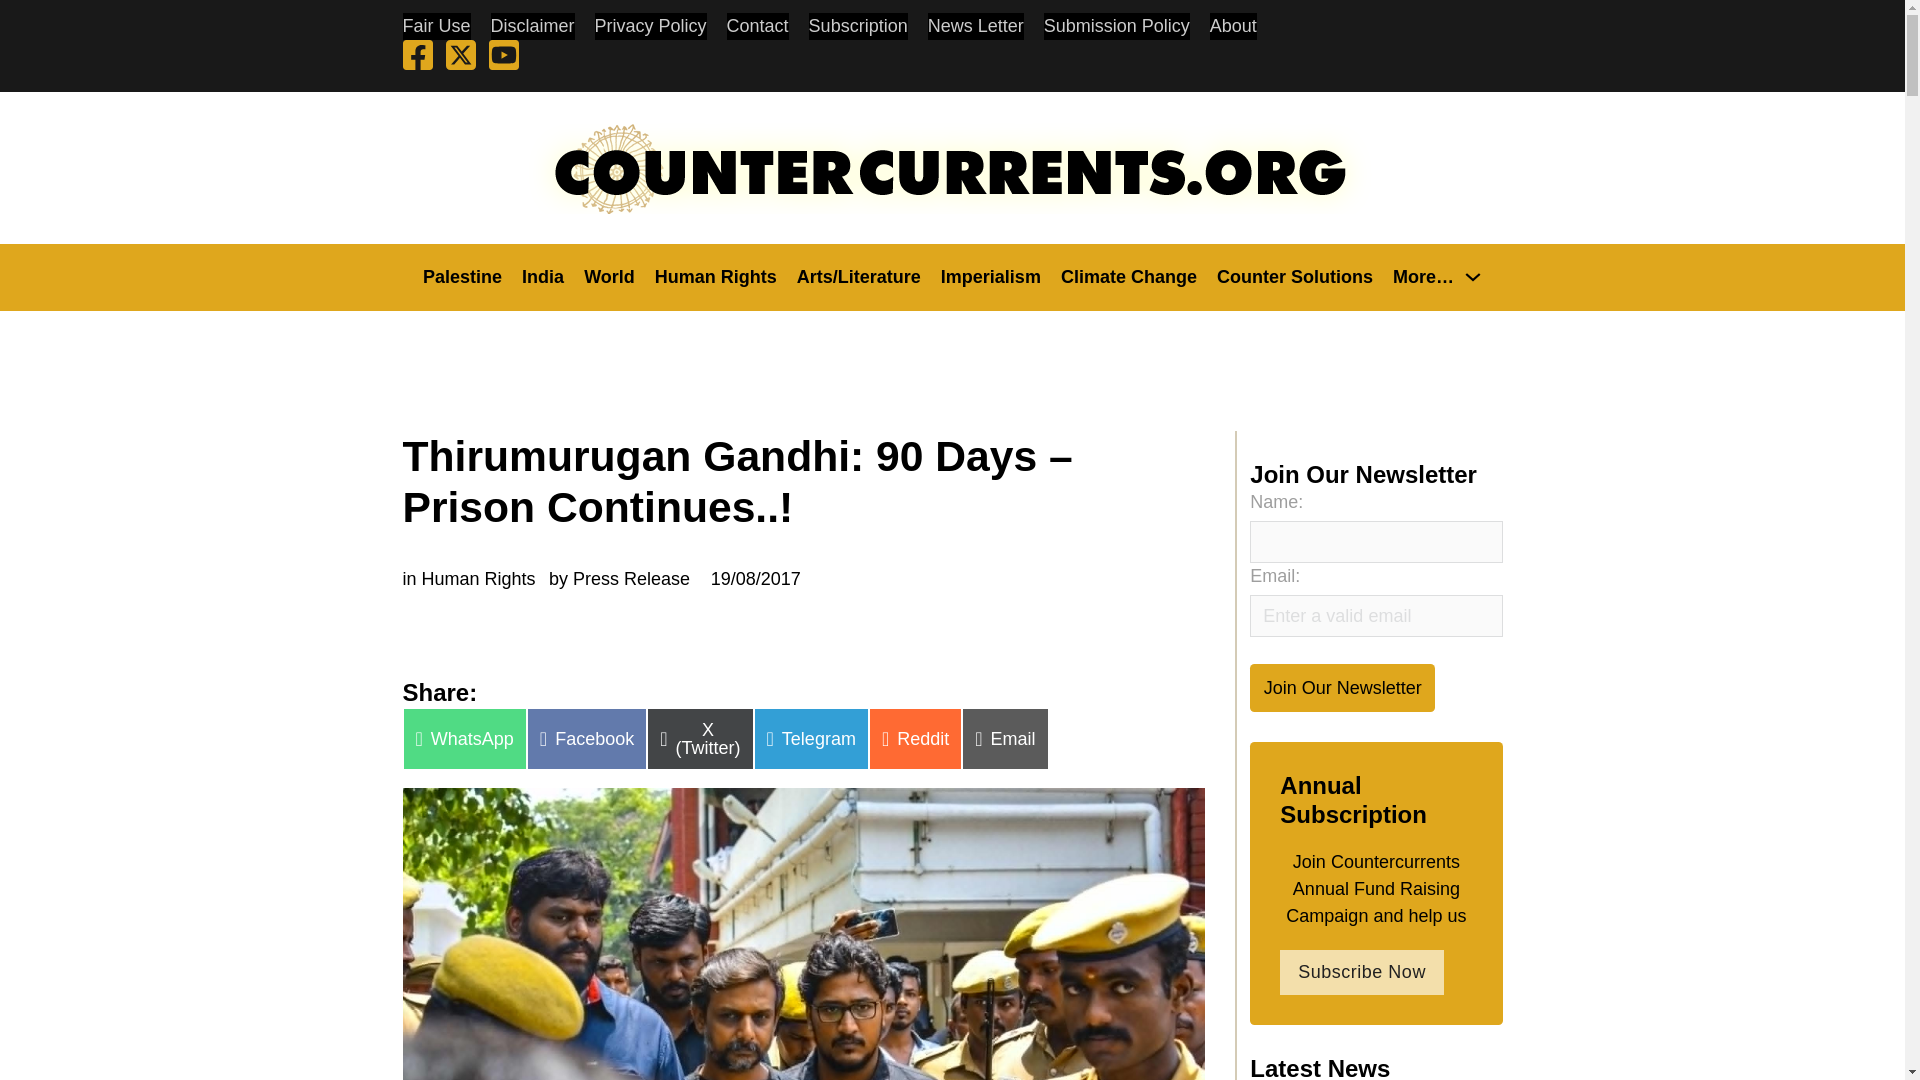  What do you see at coordinates (858, 26) in the screenshot?
I see `Subscription` at bounding box center [858, 26].